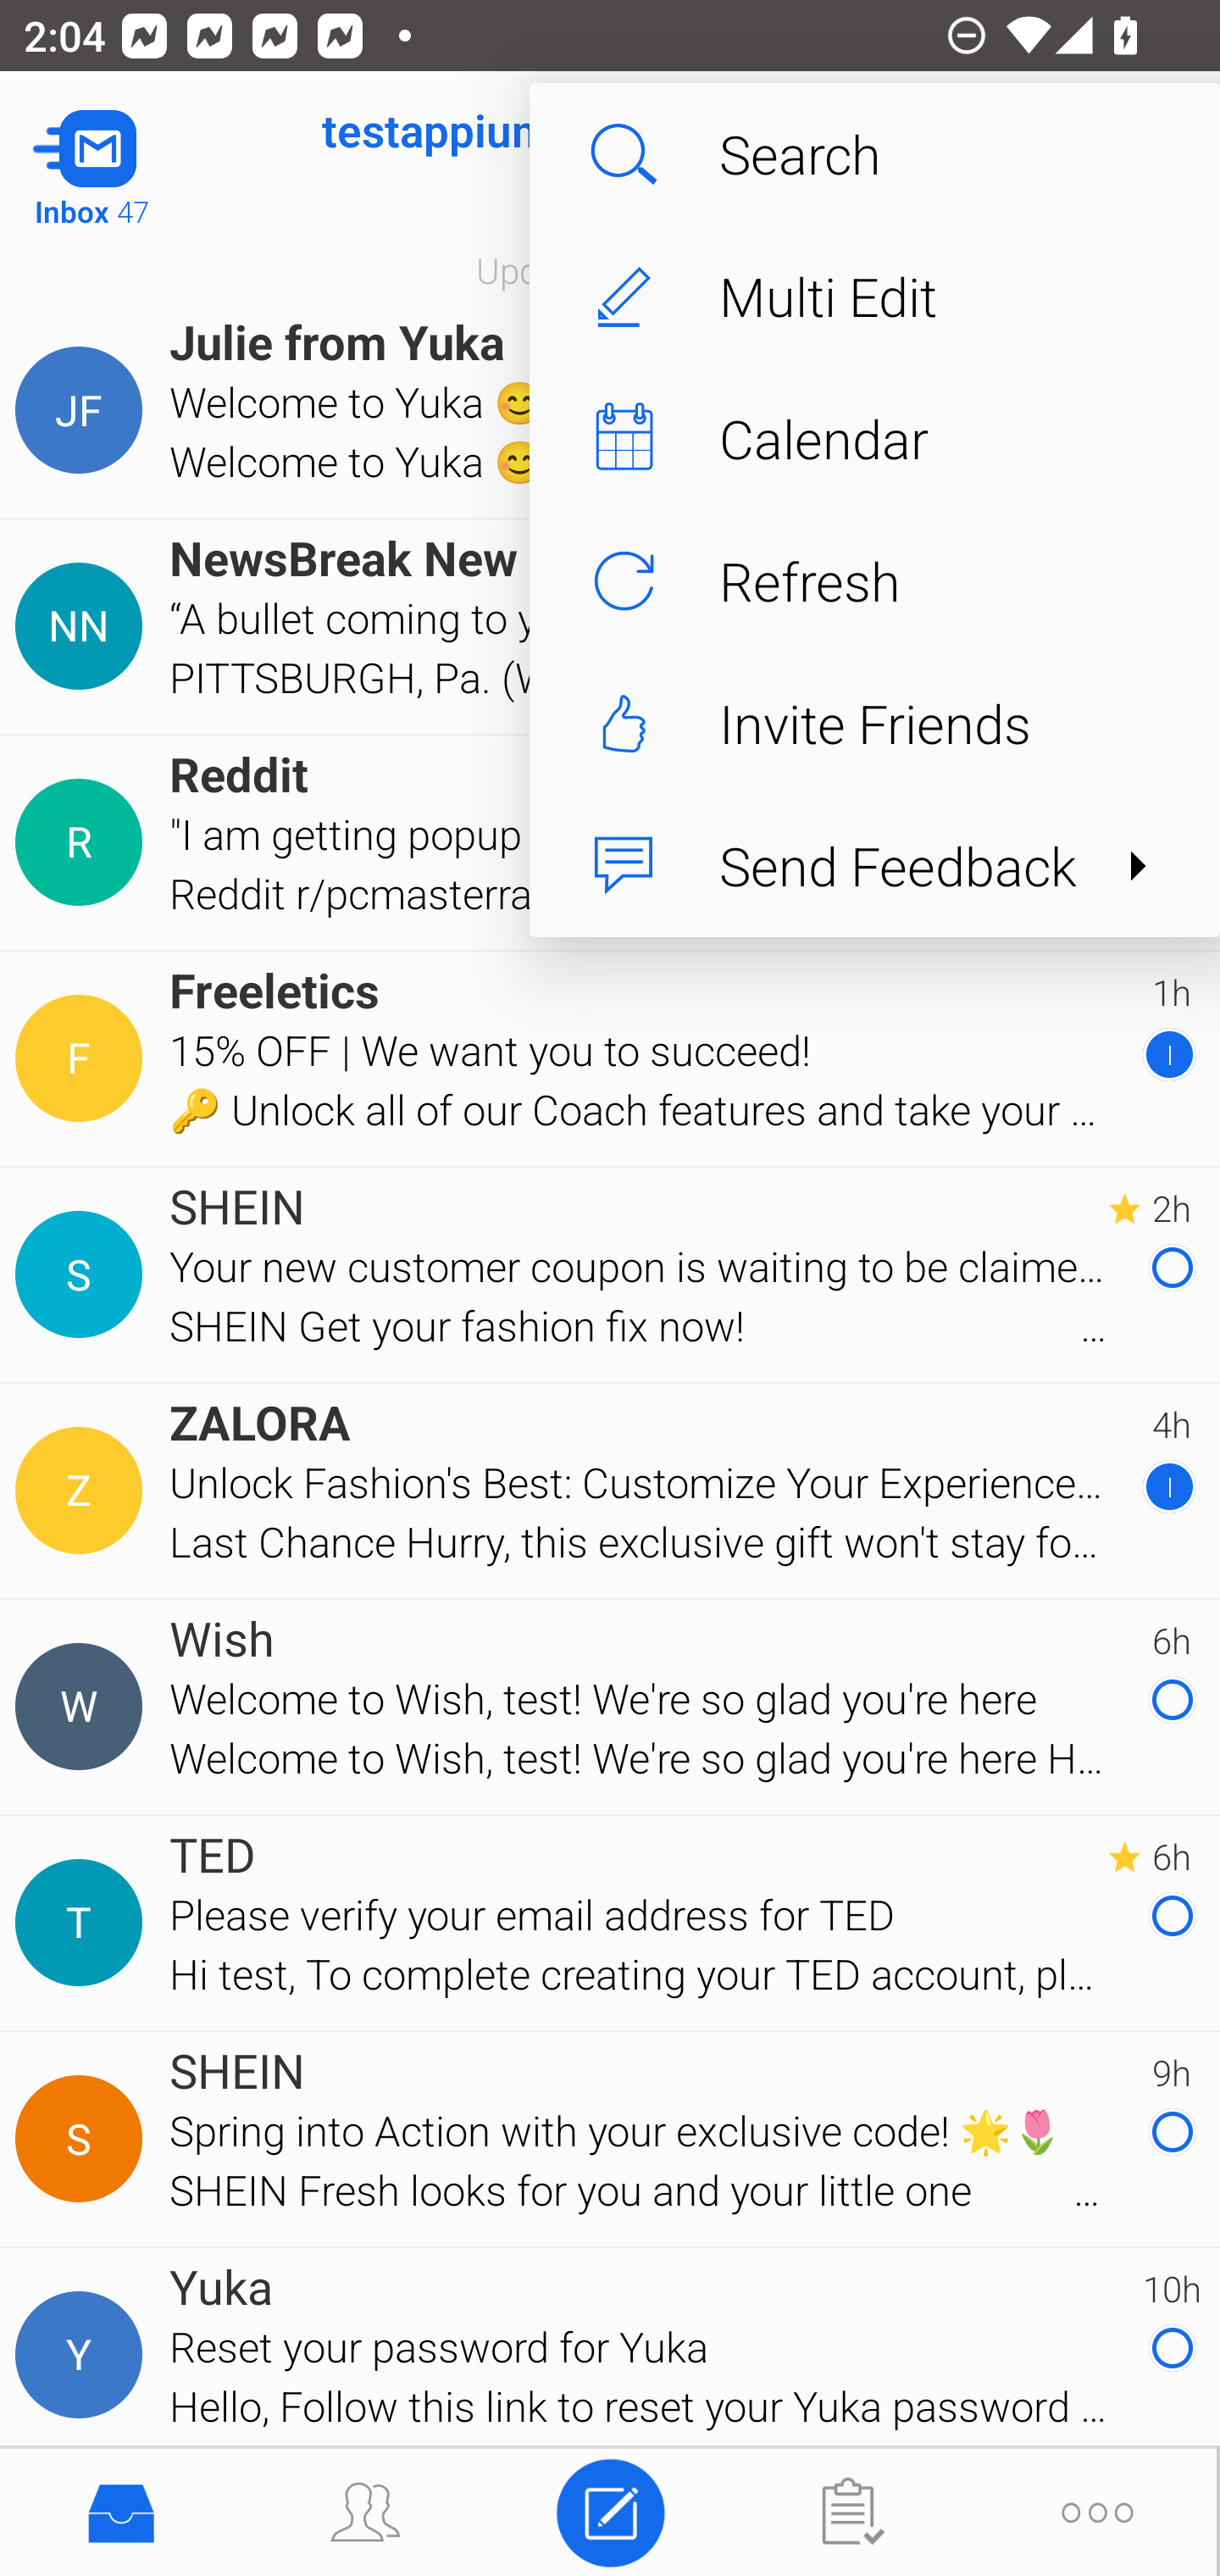 This screenshot has height=2576, width=1220. I want to click on Calendar, so click(874, 439).